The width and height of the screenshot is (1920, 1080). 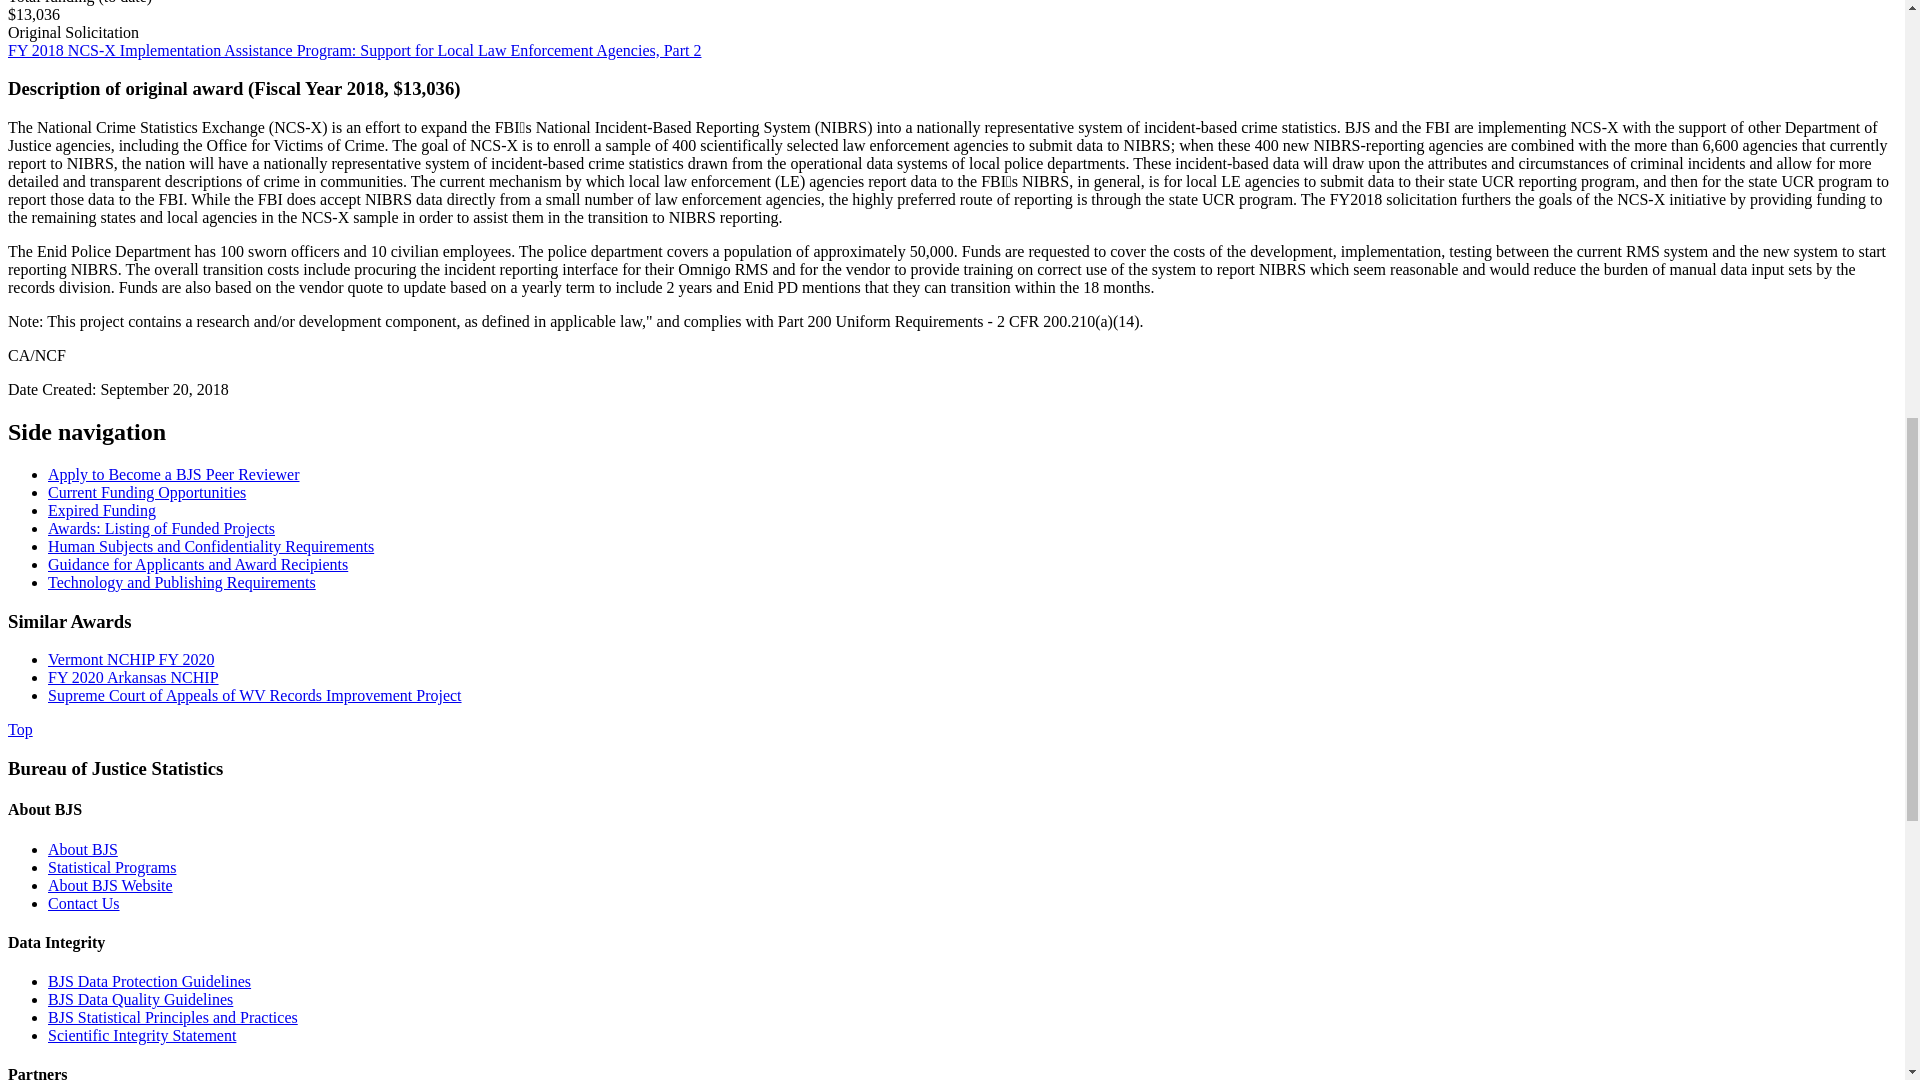 I want to click on Expired Funding, so click(x=102, y=510).